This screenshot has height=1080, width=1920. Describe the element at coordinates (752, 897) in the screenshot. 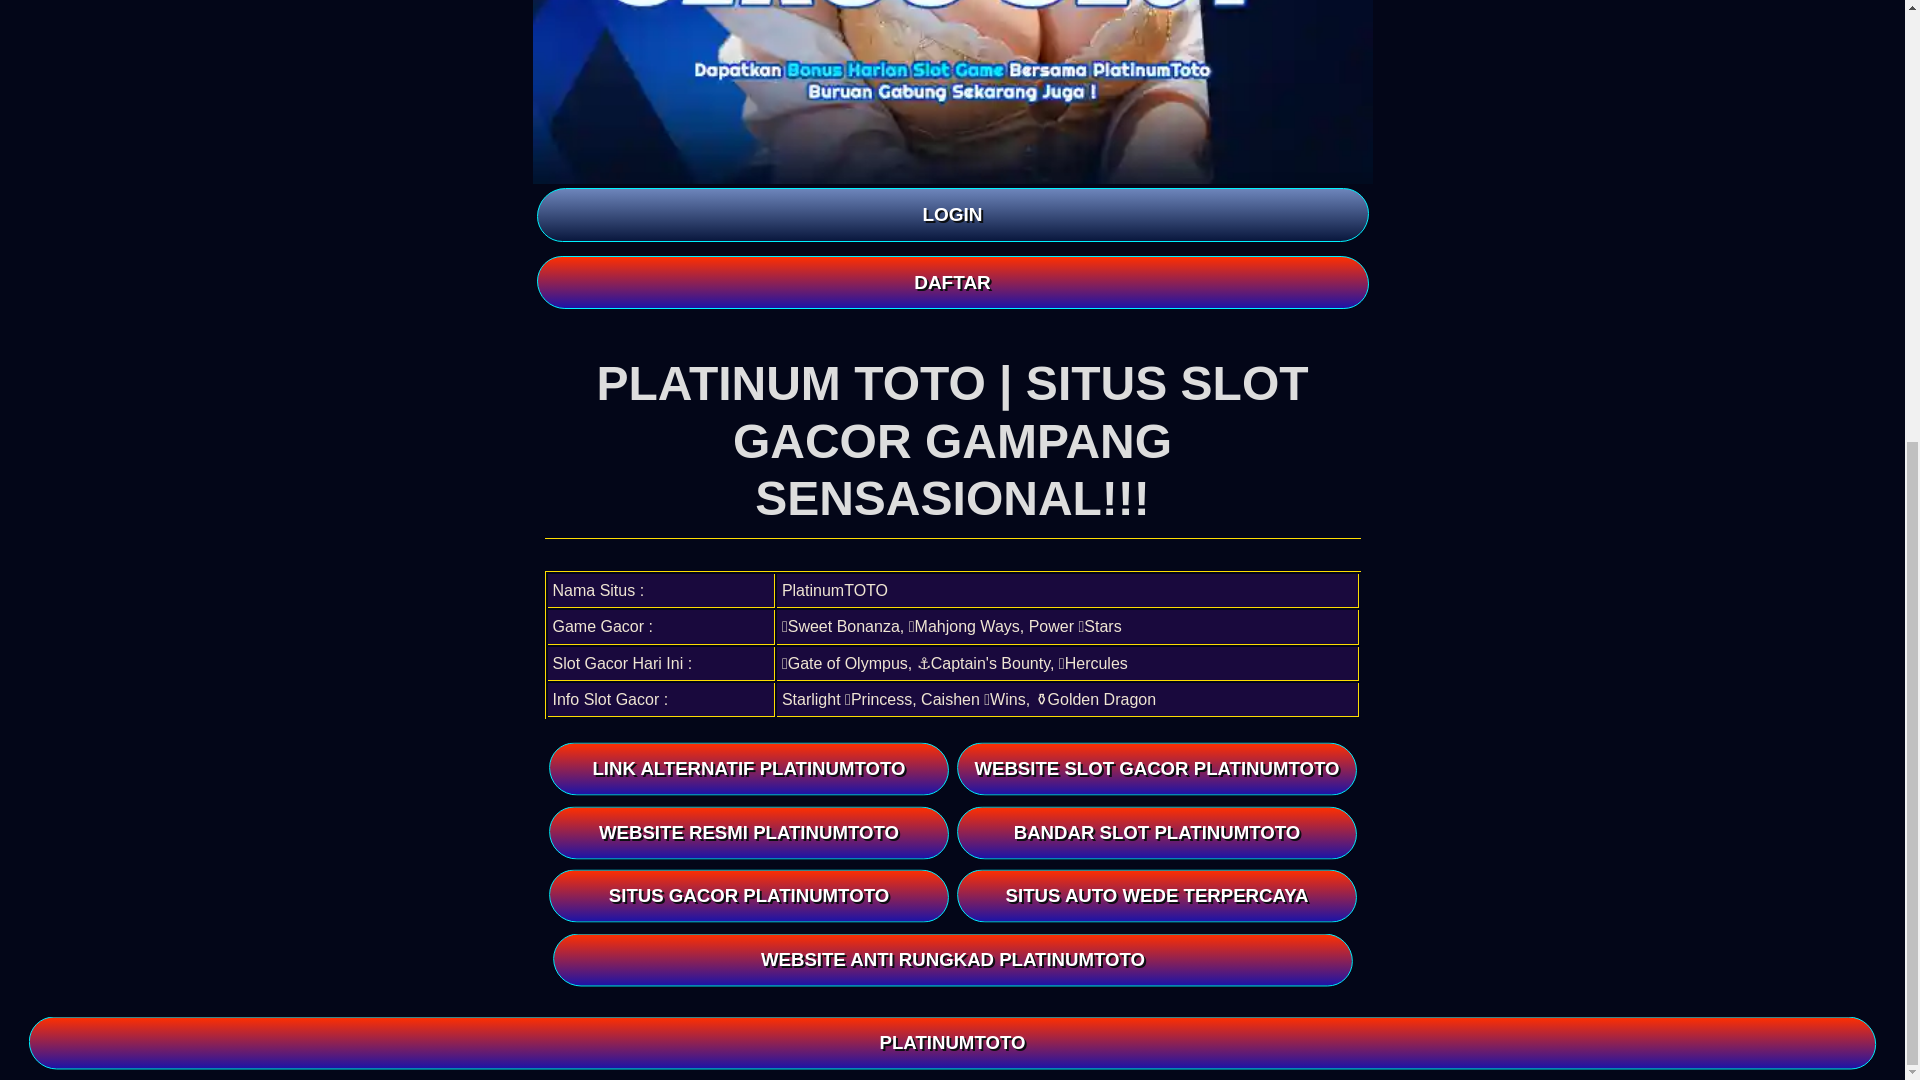

I see `SITUS GACOR PLATINUMTOTO` at that location.